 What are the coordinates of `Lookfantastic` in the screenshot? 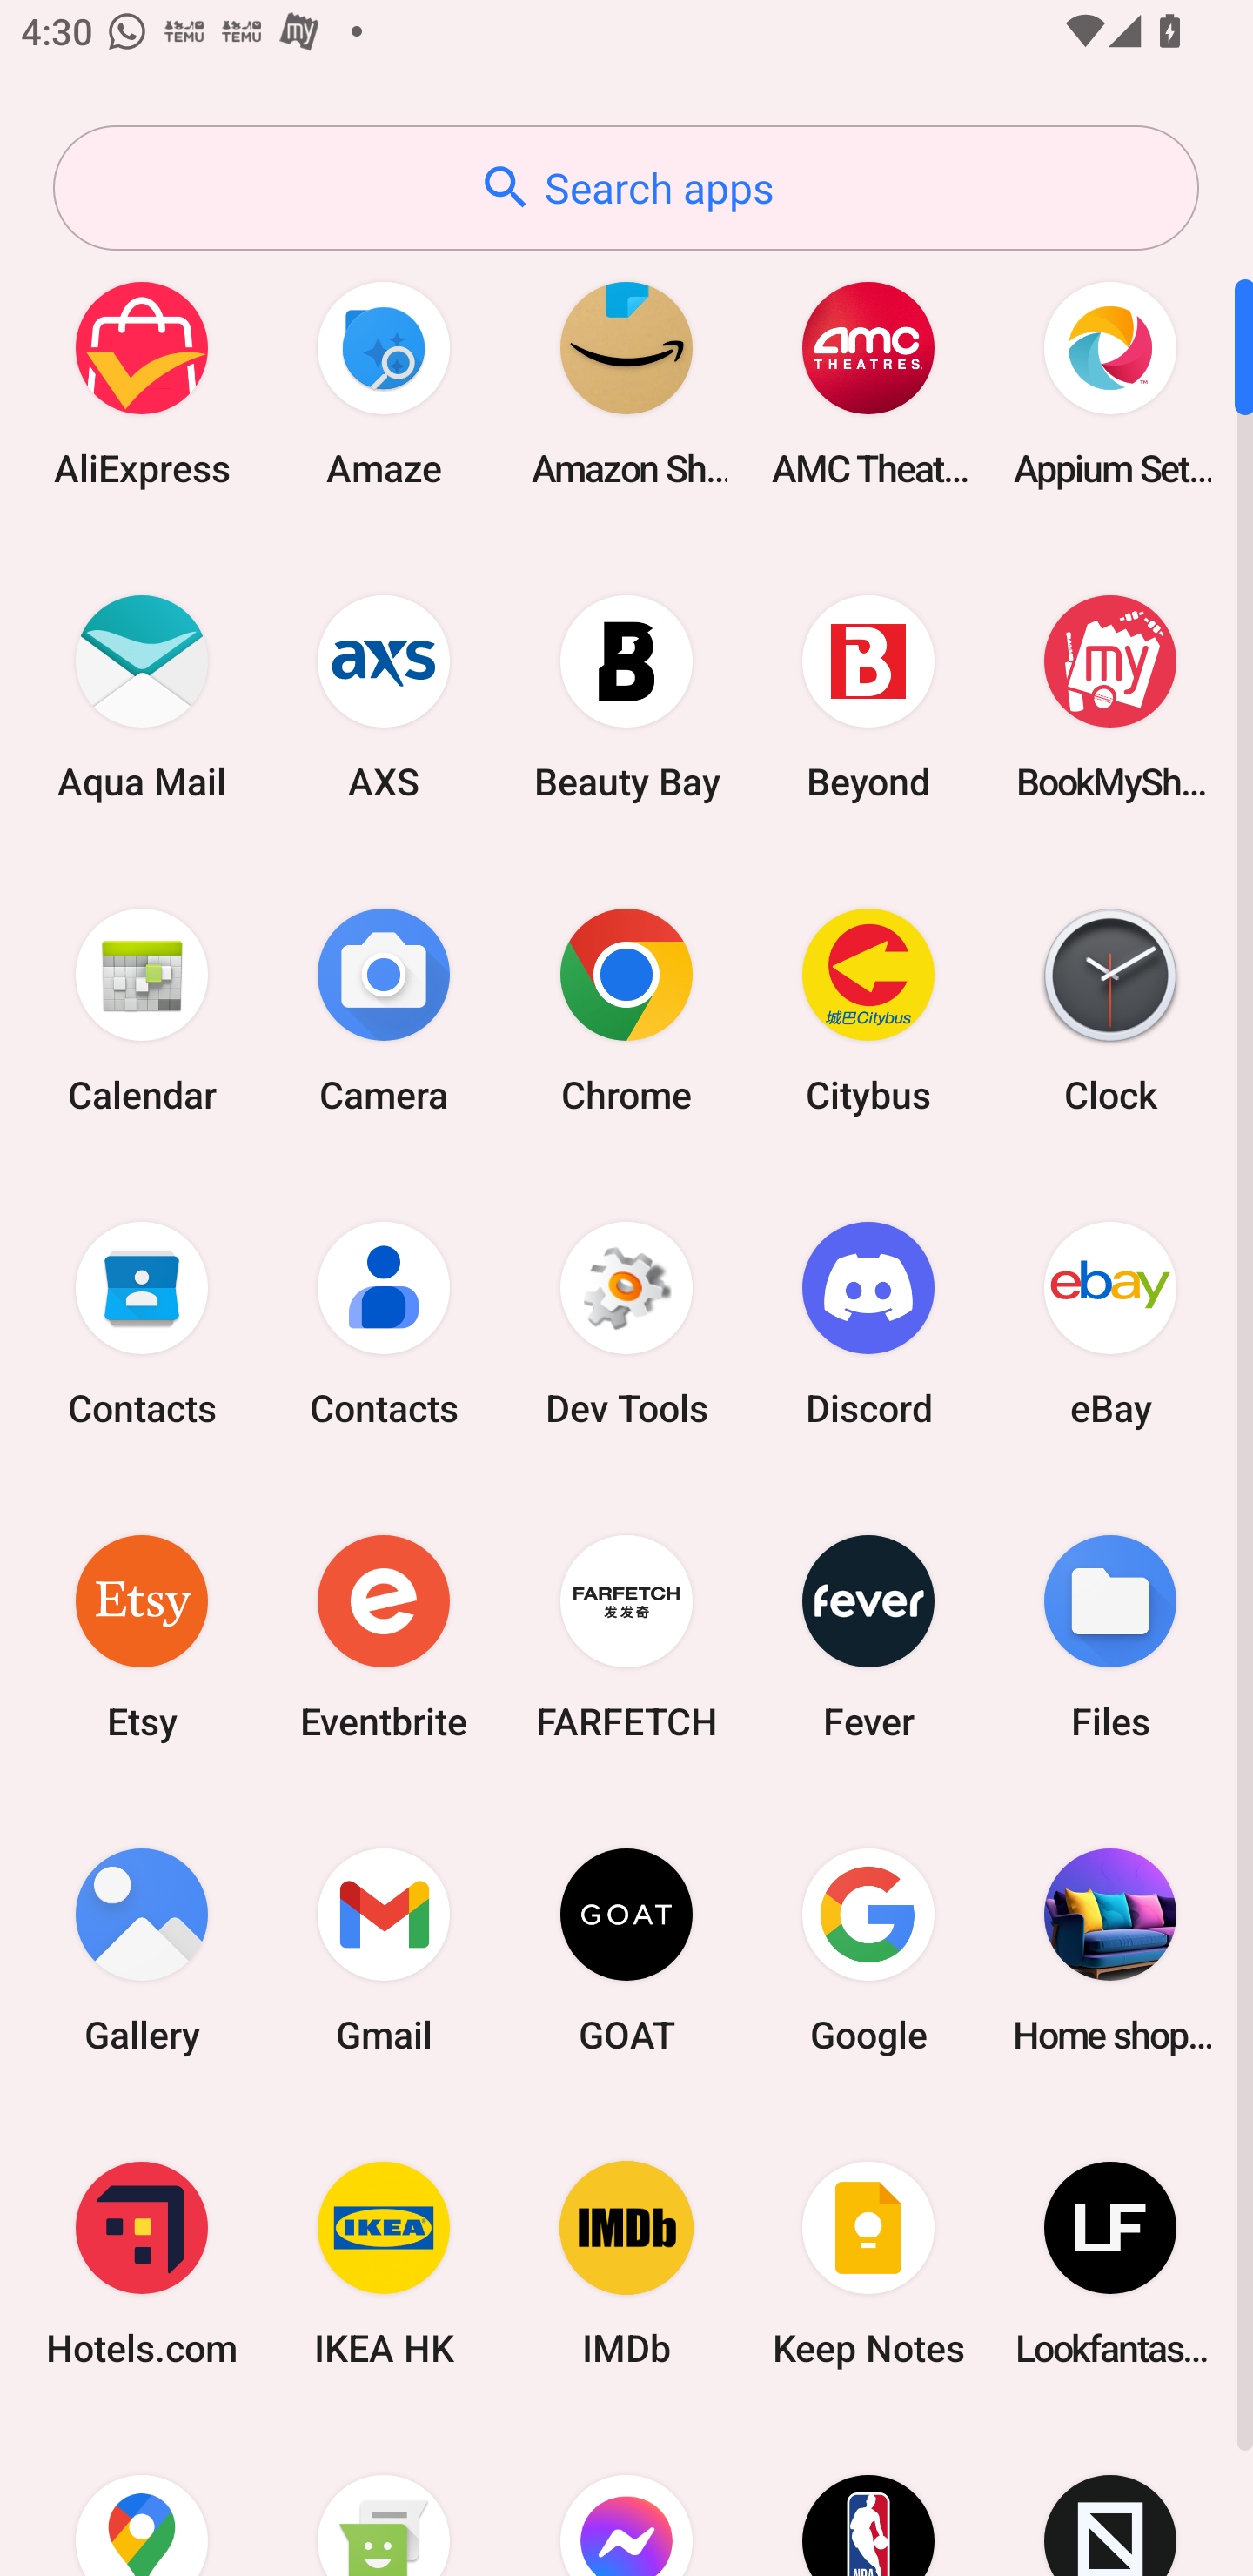 It's located at (1110, 2264).